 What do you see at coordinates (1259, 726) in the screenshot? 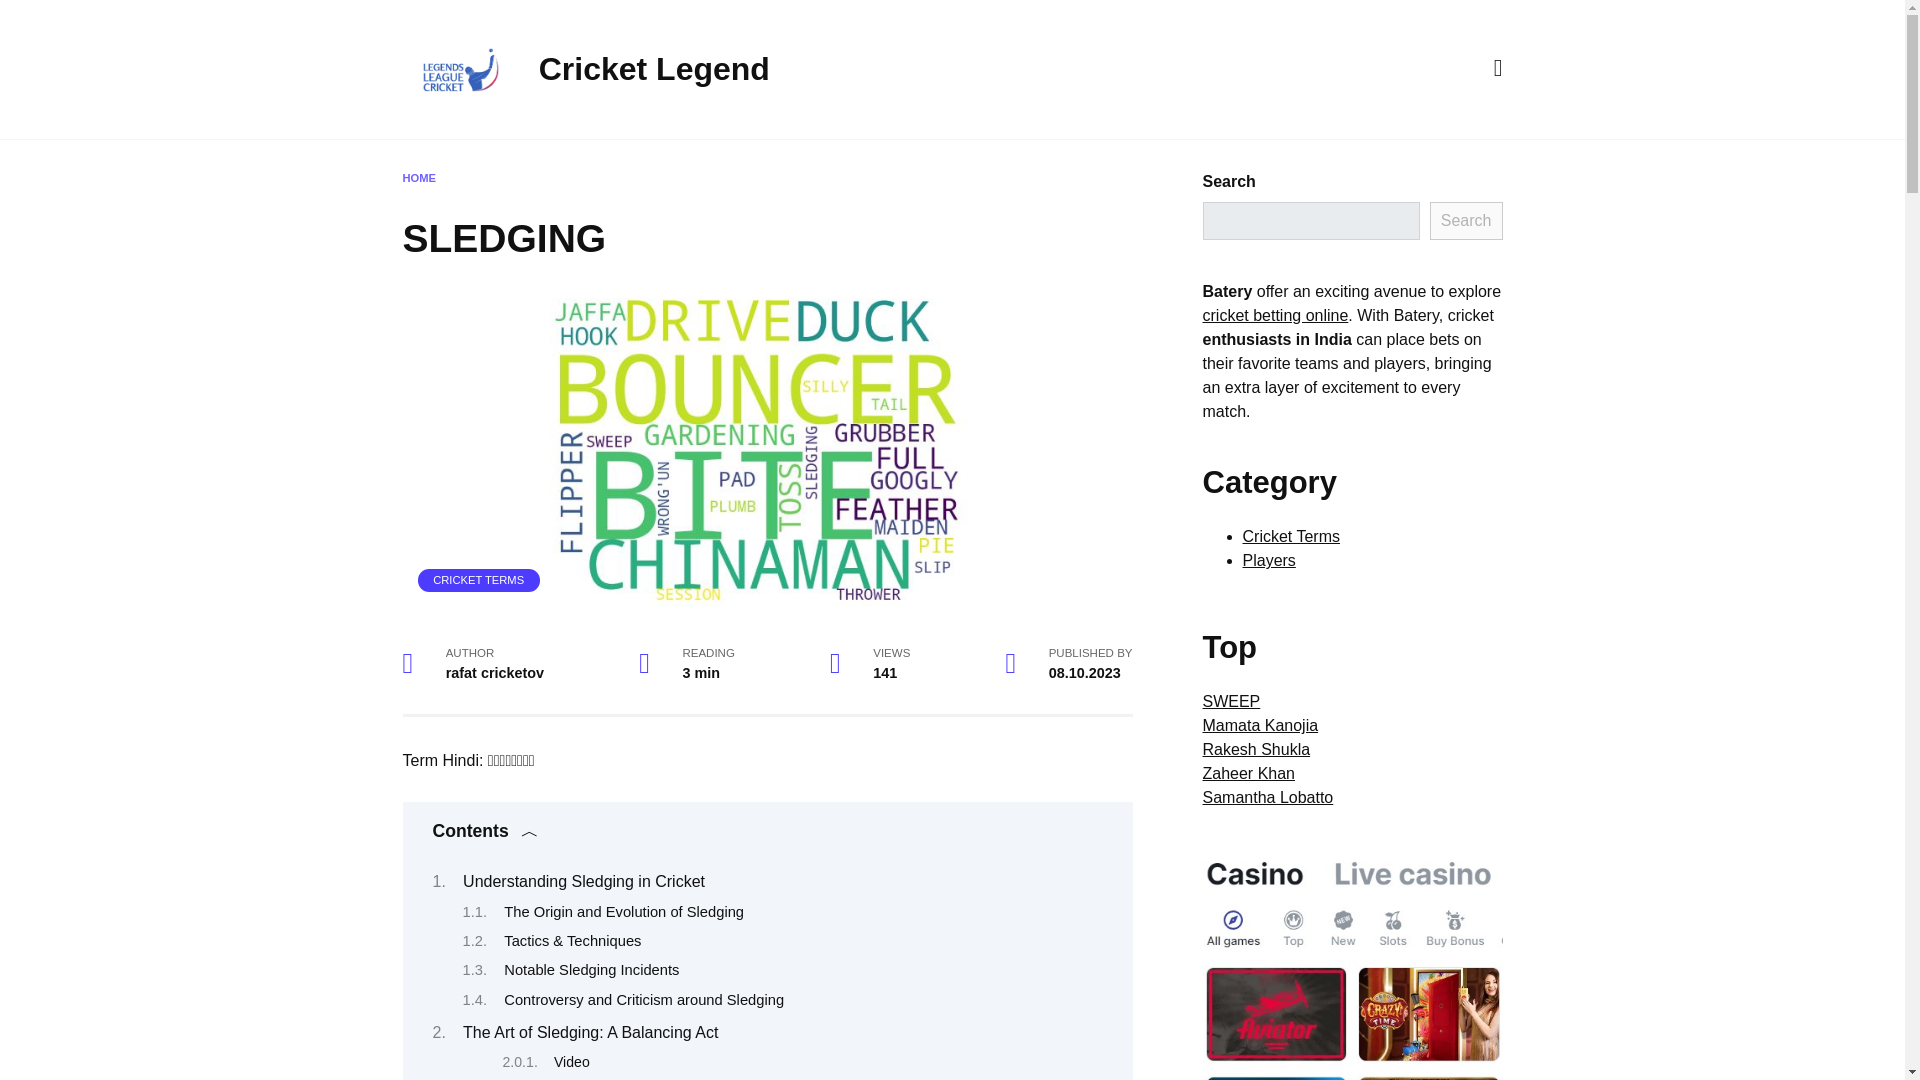
I see `Mamata Kanojia` at bounding box center [1259, 726].